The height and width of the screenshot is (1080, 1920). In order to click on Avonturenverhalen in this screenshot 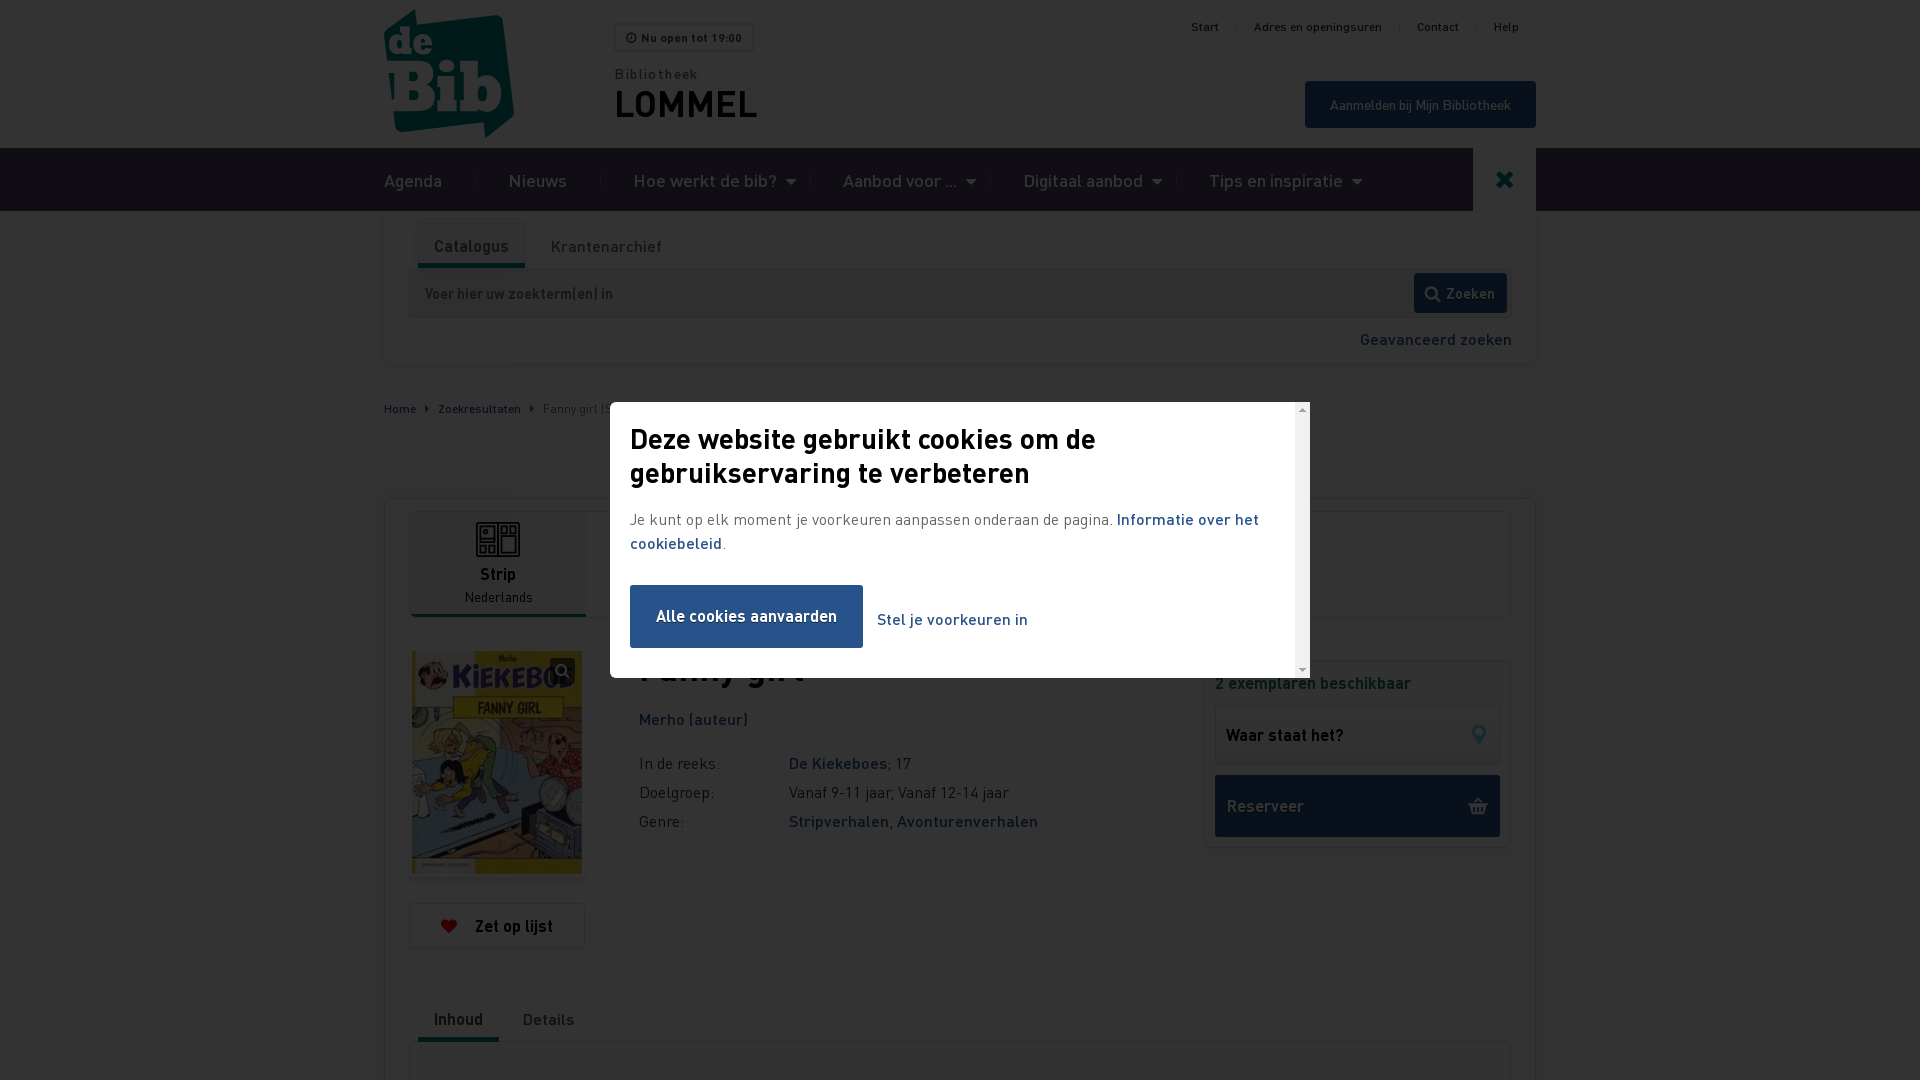, I will do `click(968, 820)`.